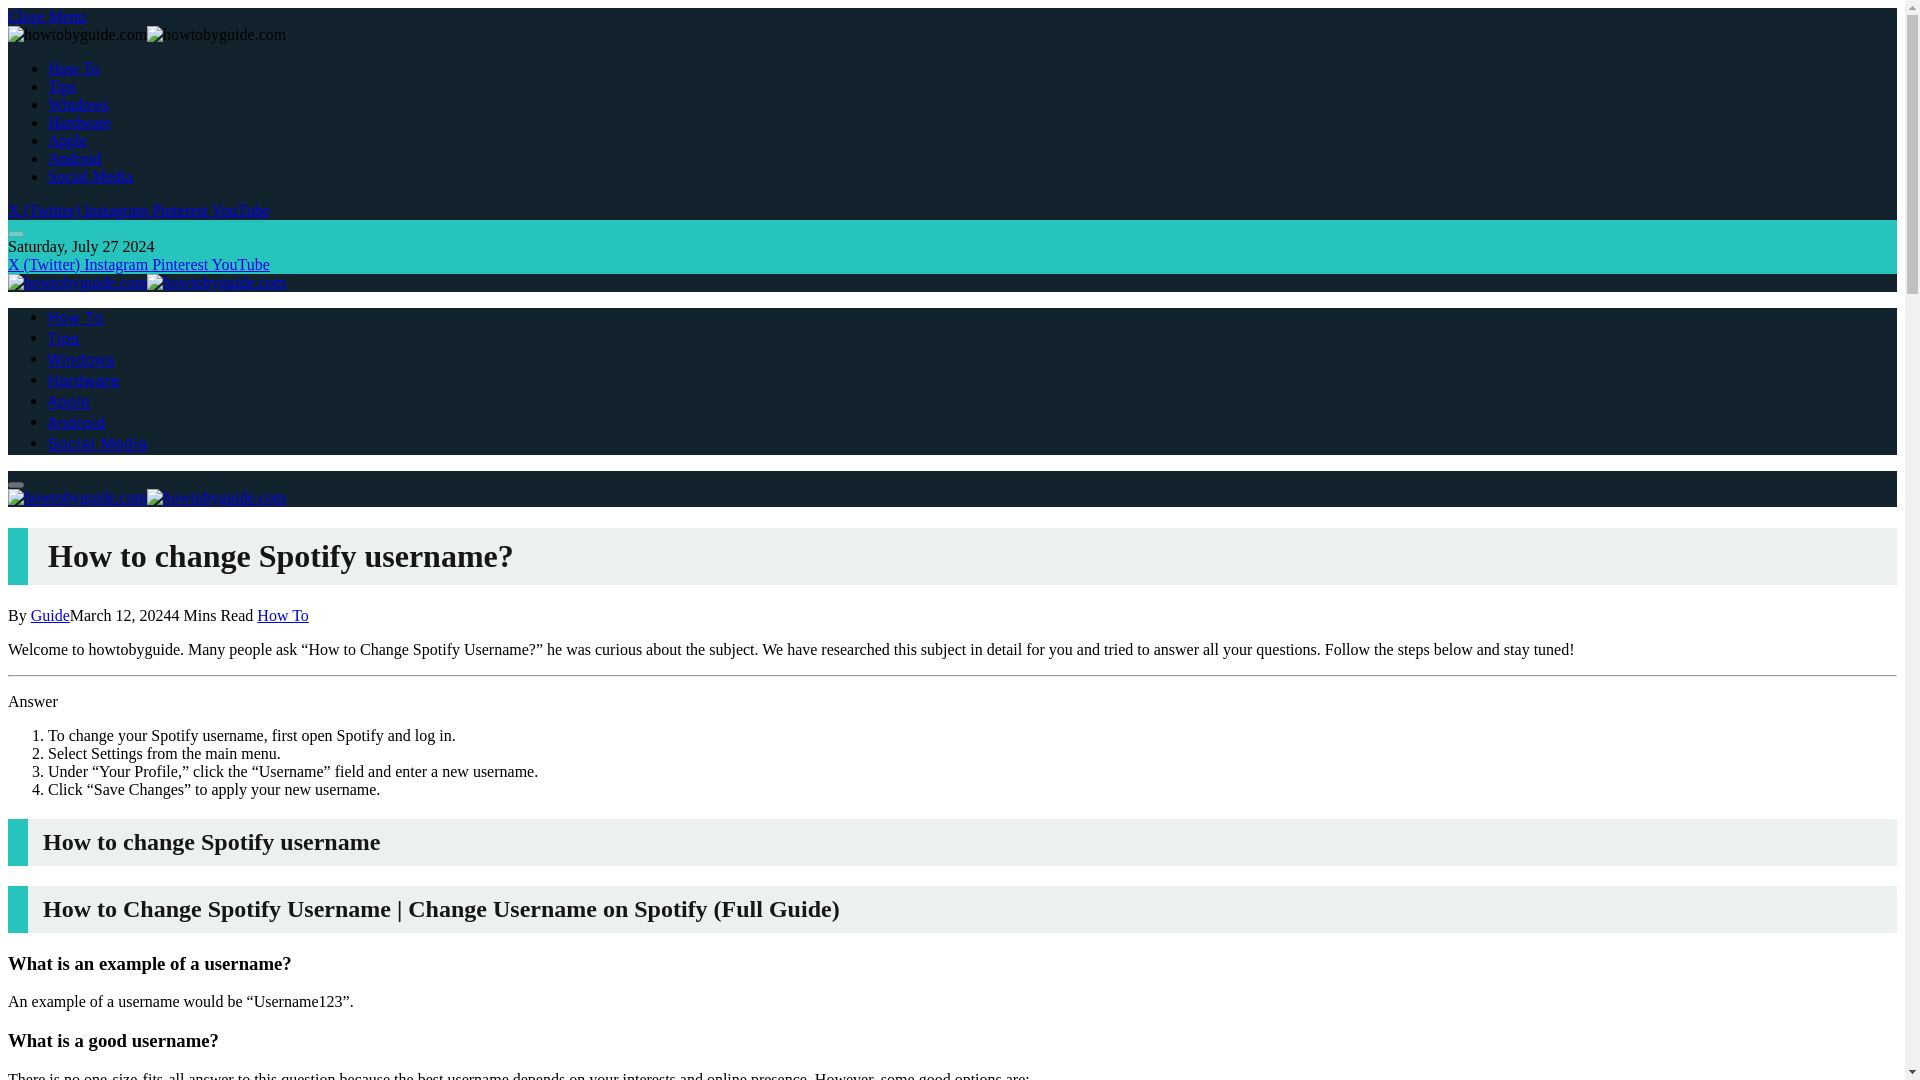 This screenshot has height=1080, width=1920. I want to click on Guide, so click(50, 615).